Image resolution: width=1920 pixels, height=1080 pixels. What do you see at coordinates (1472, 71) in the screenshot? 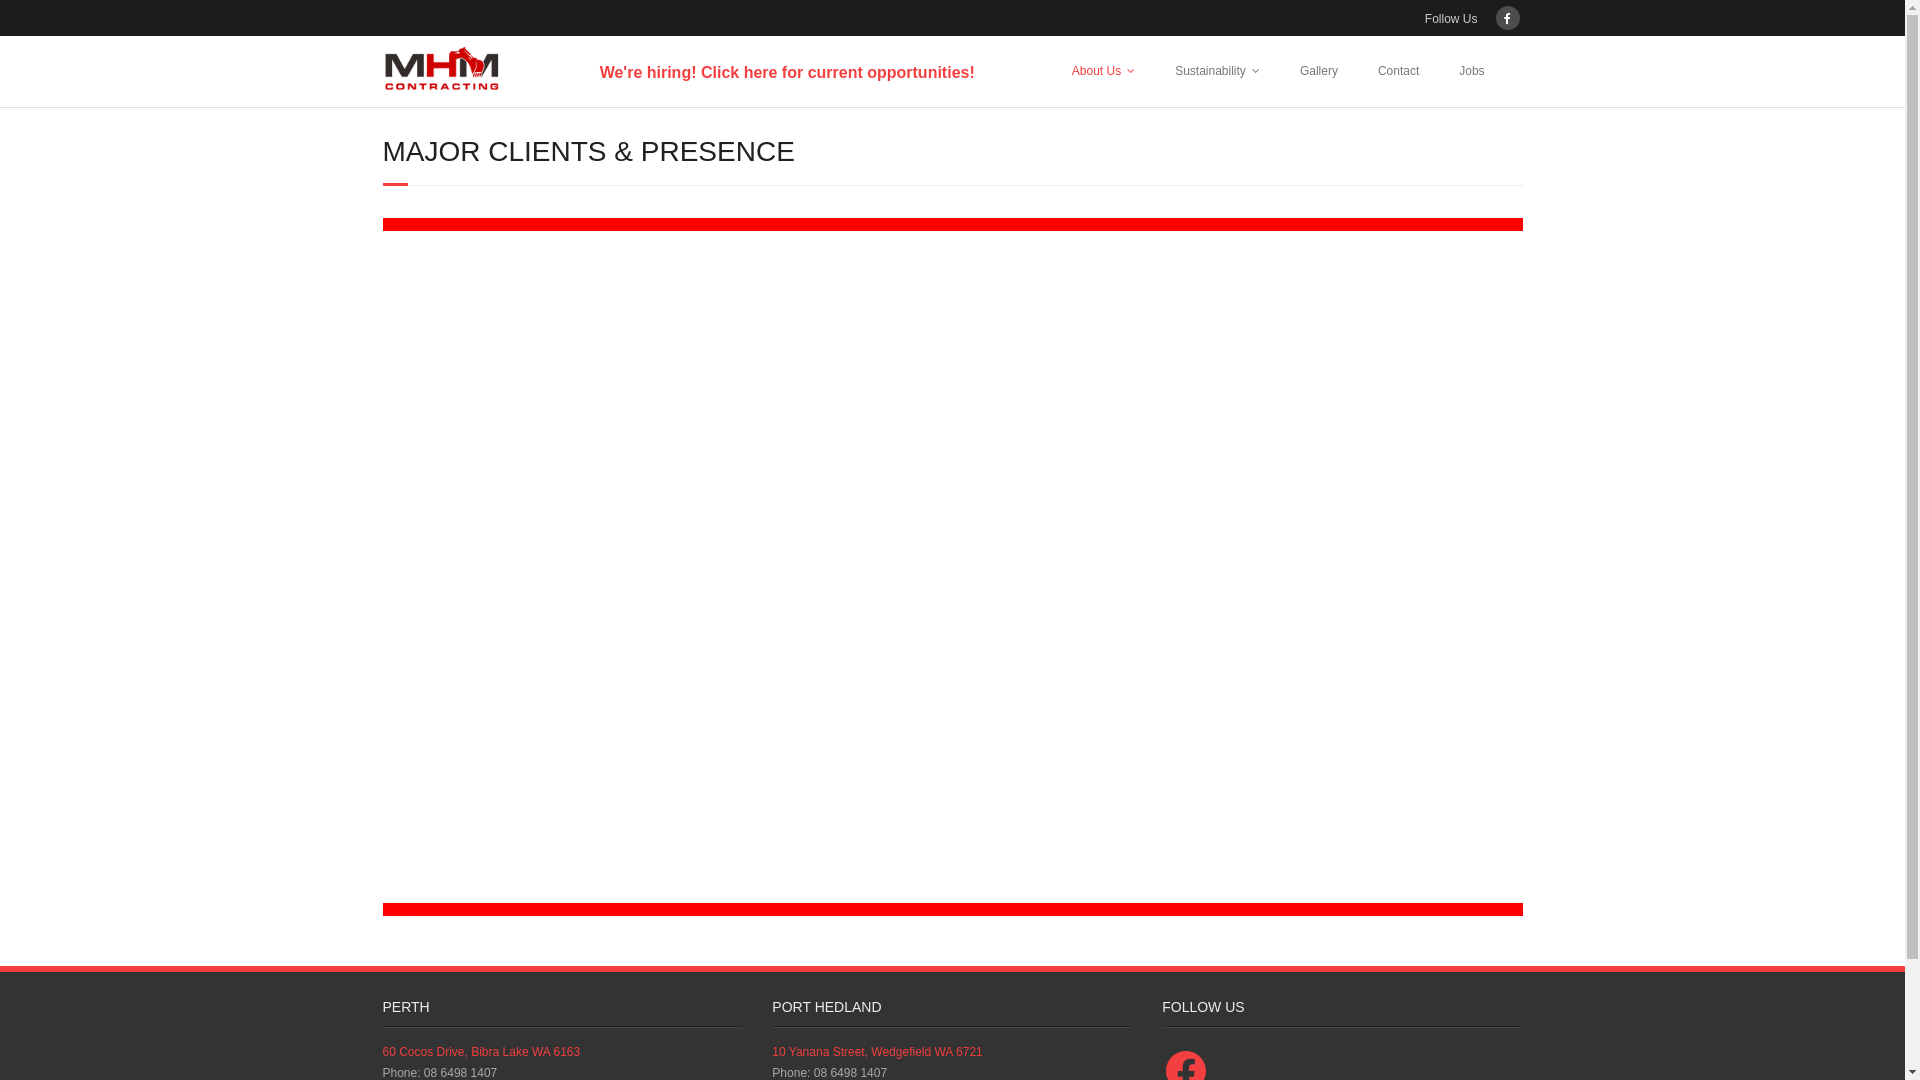
I see `Jobs` at bounding box center [1472, 71].